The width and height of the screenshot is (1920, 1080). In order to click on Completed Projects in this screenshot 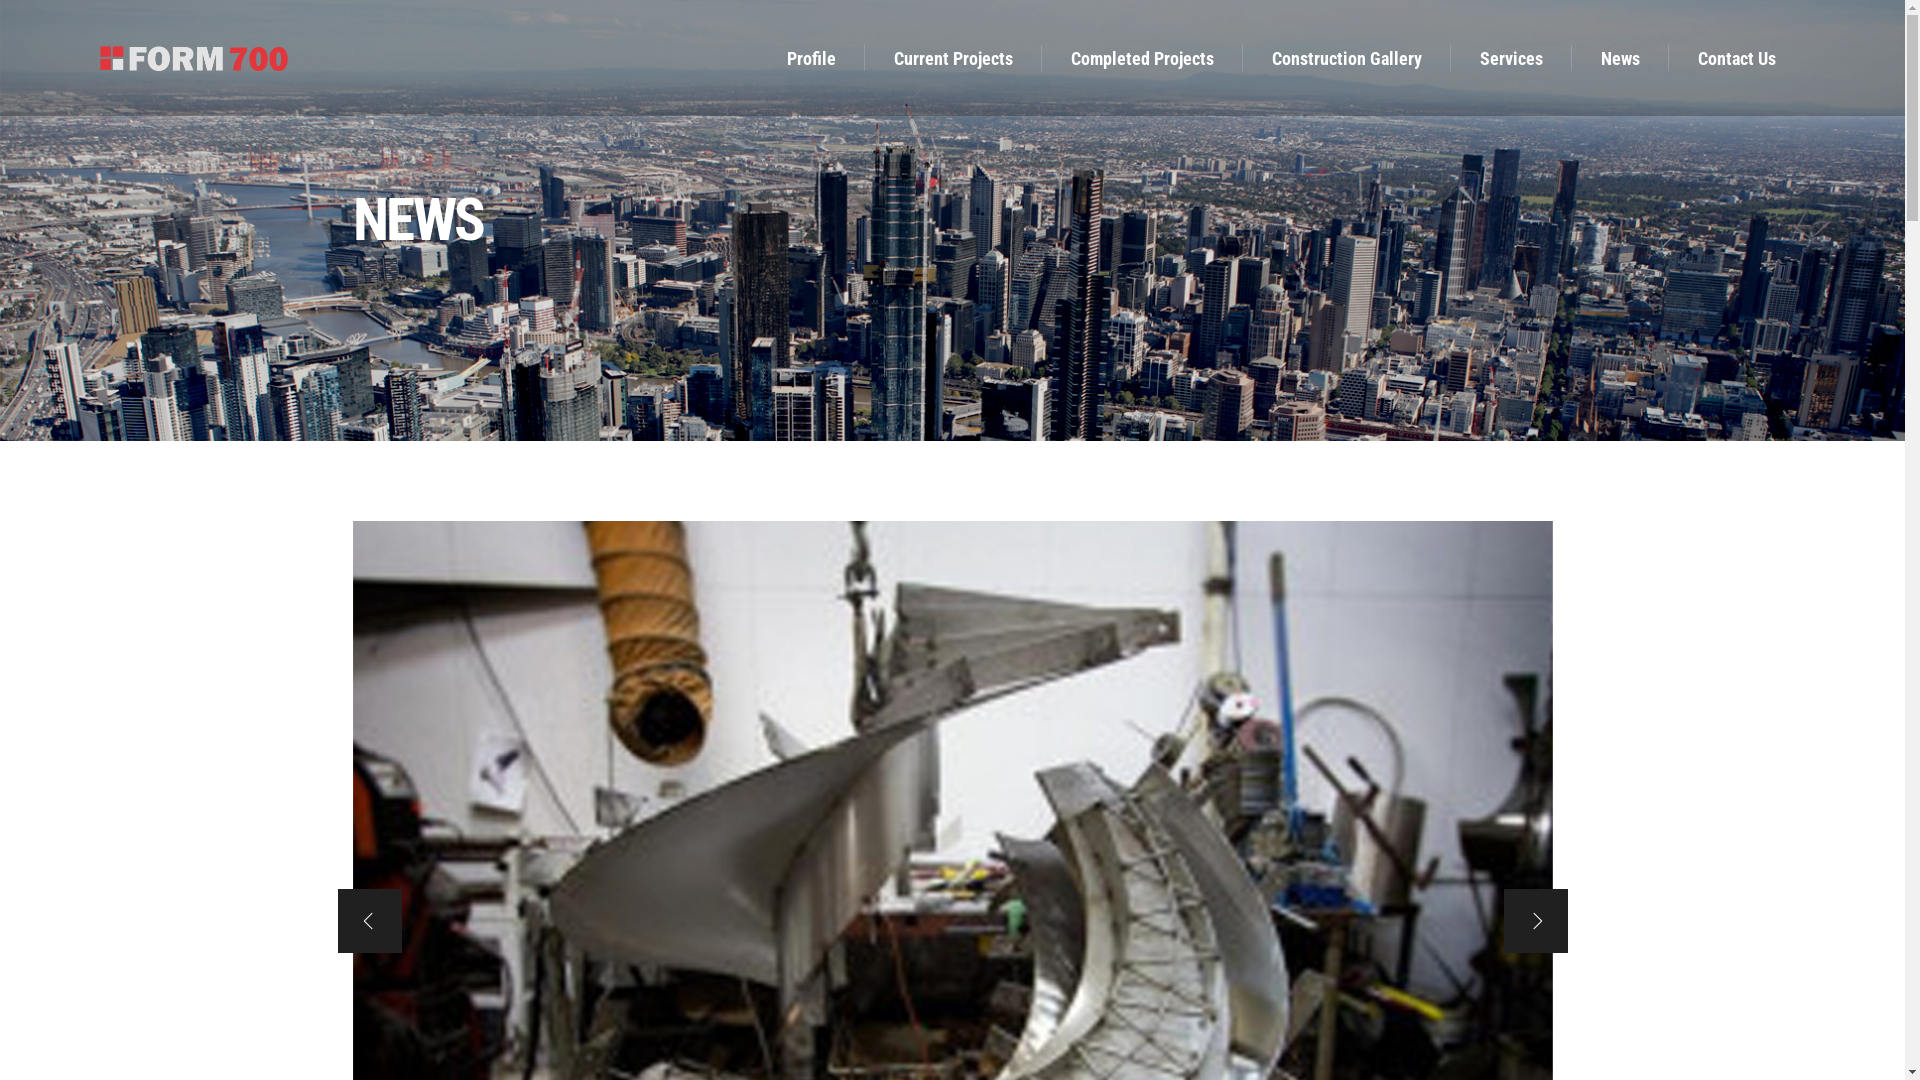, I will do `click(1142, 58)`.